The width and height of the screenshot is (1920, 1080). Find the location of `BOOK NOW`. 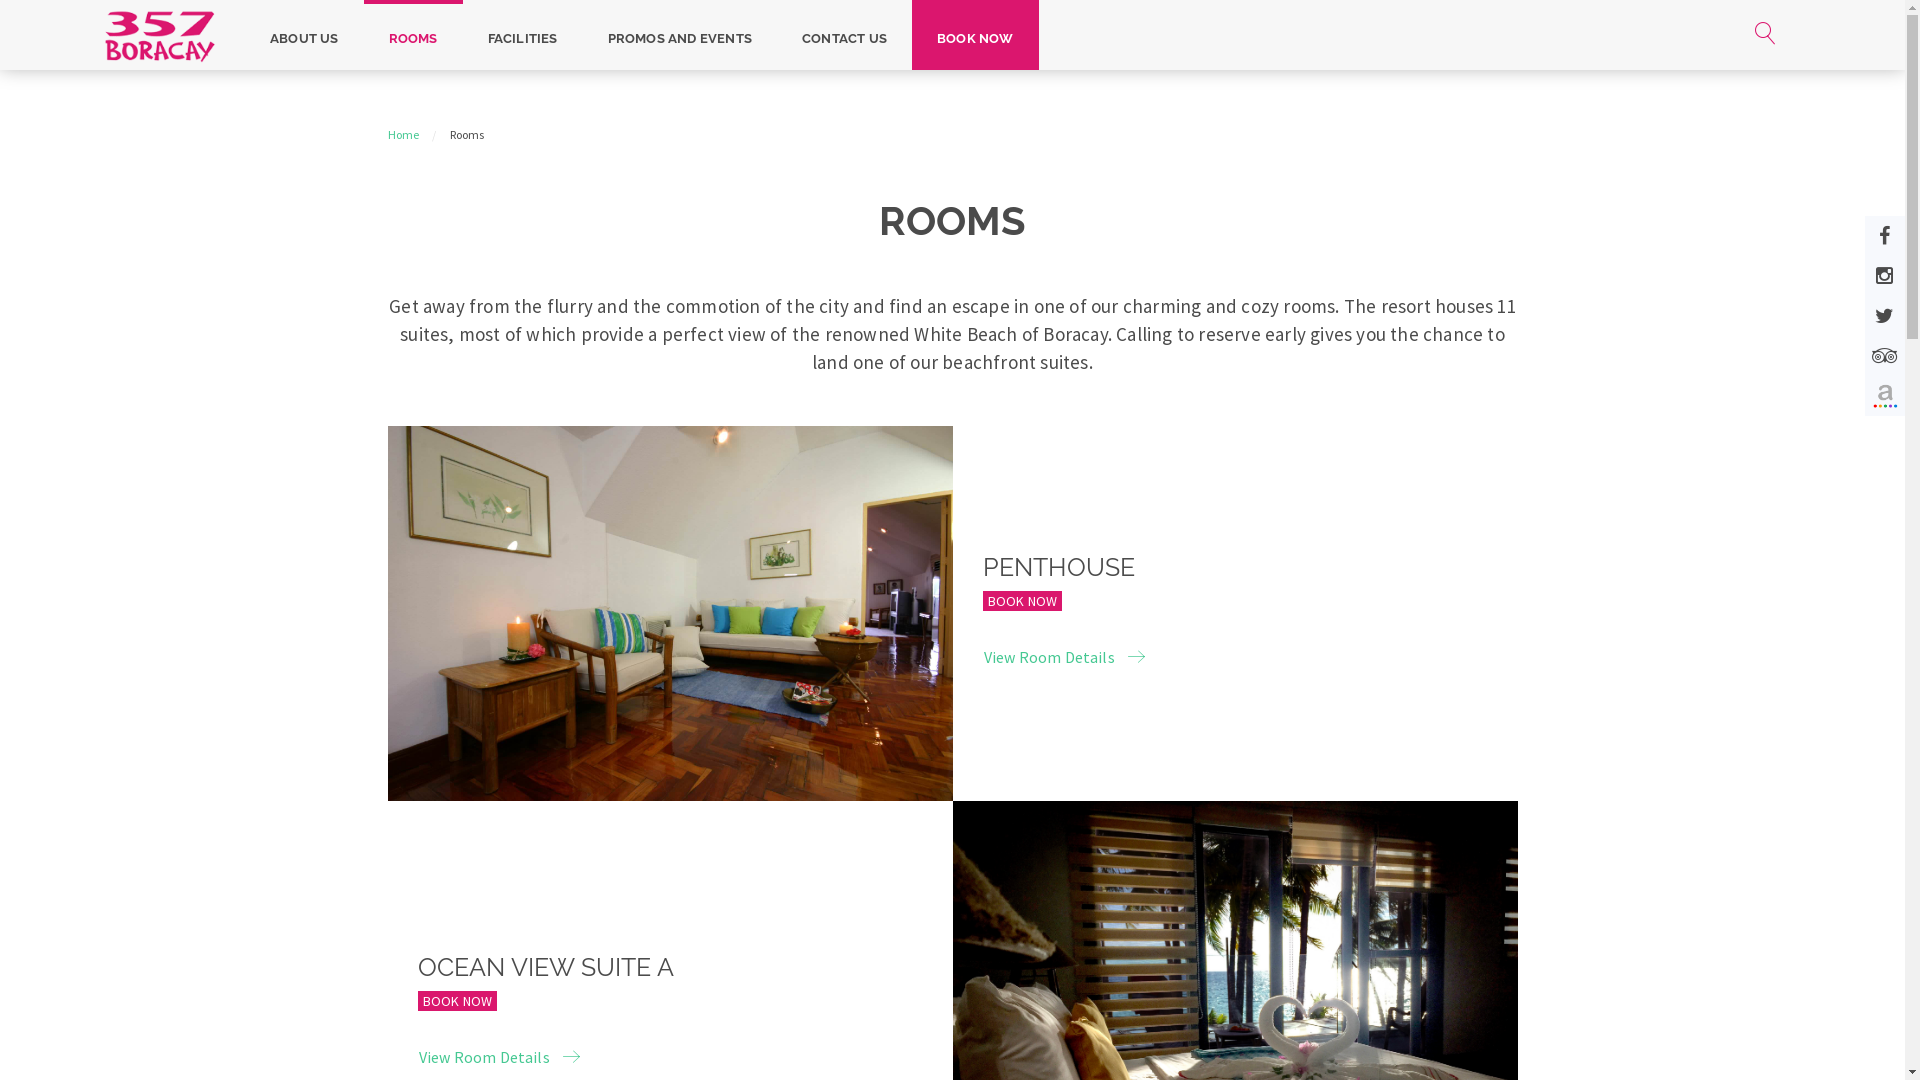

BOOK NOW is located at coordinates (458, 1001).